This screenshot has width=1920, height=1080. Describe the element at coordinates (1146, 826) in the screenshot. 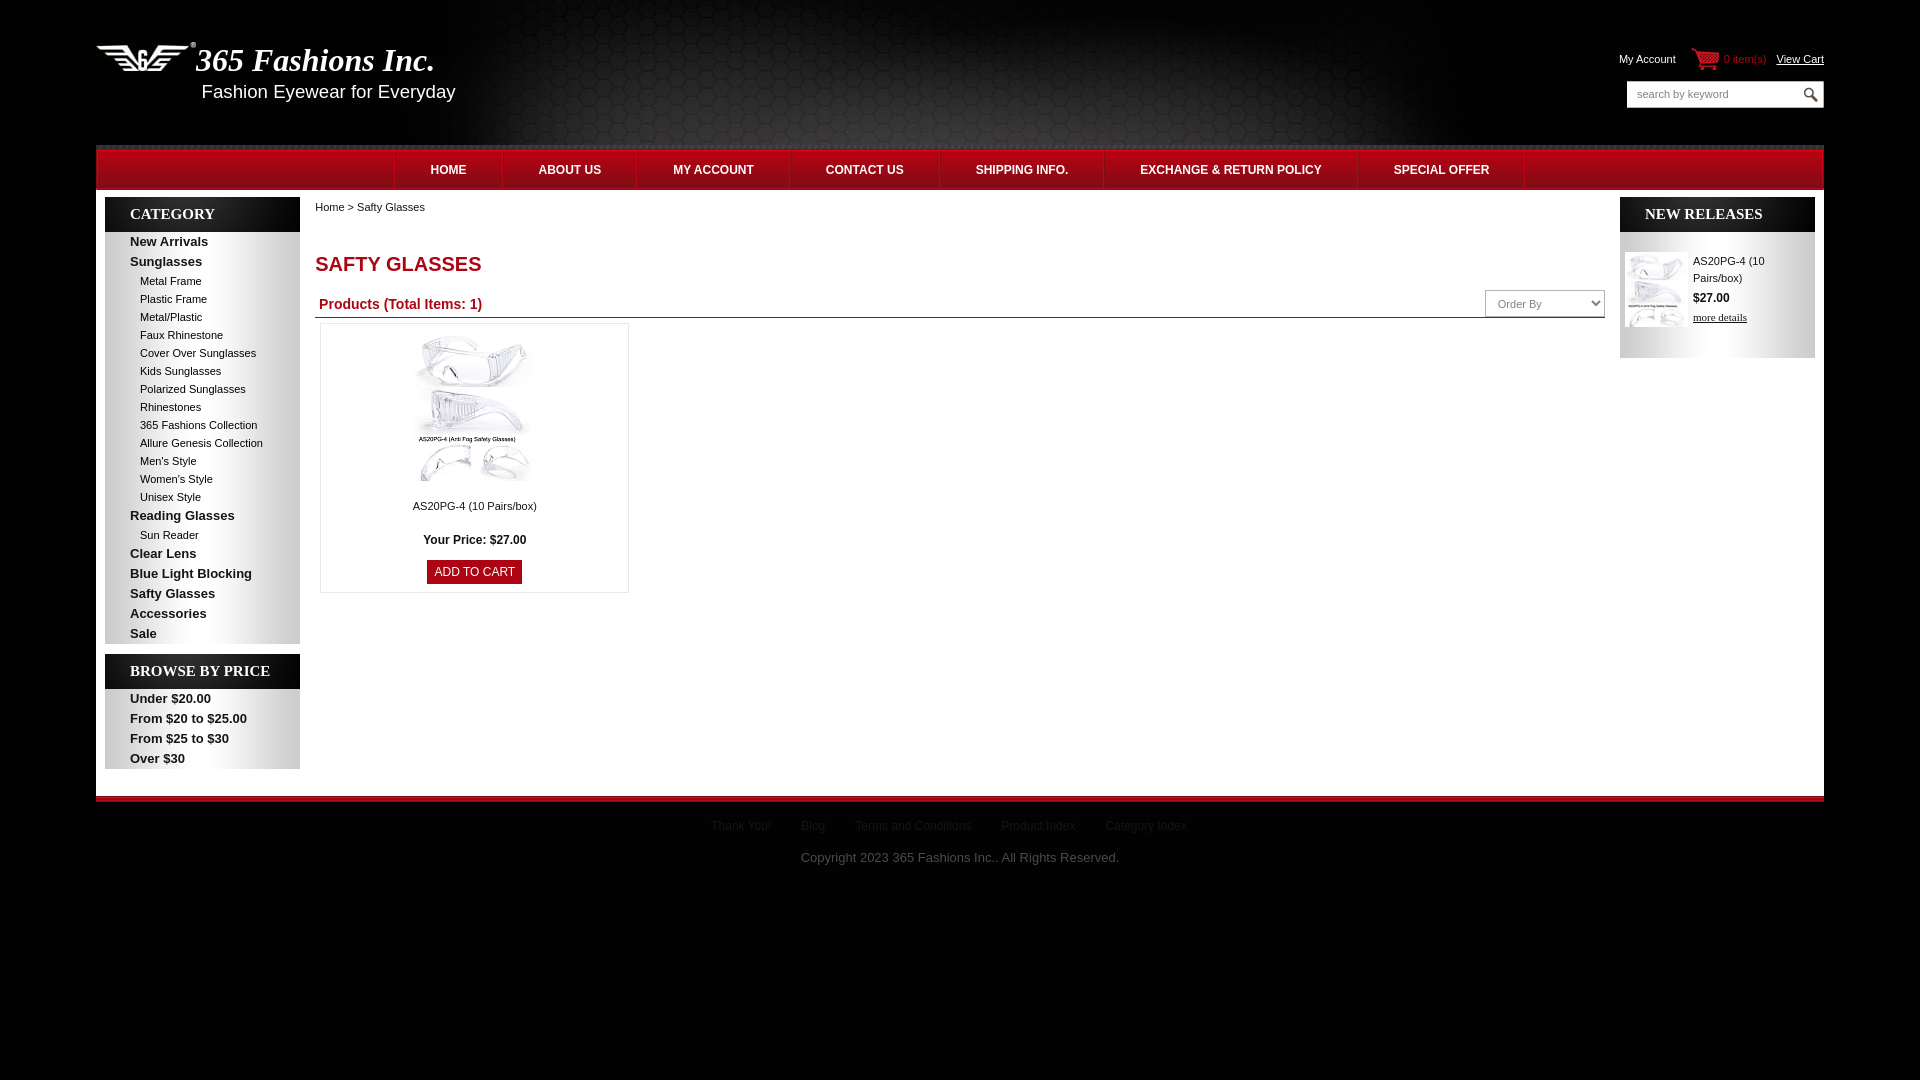

I see `Category Index` at that location.